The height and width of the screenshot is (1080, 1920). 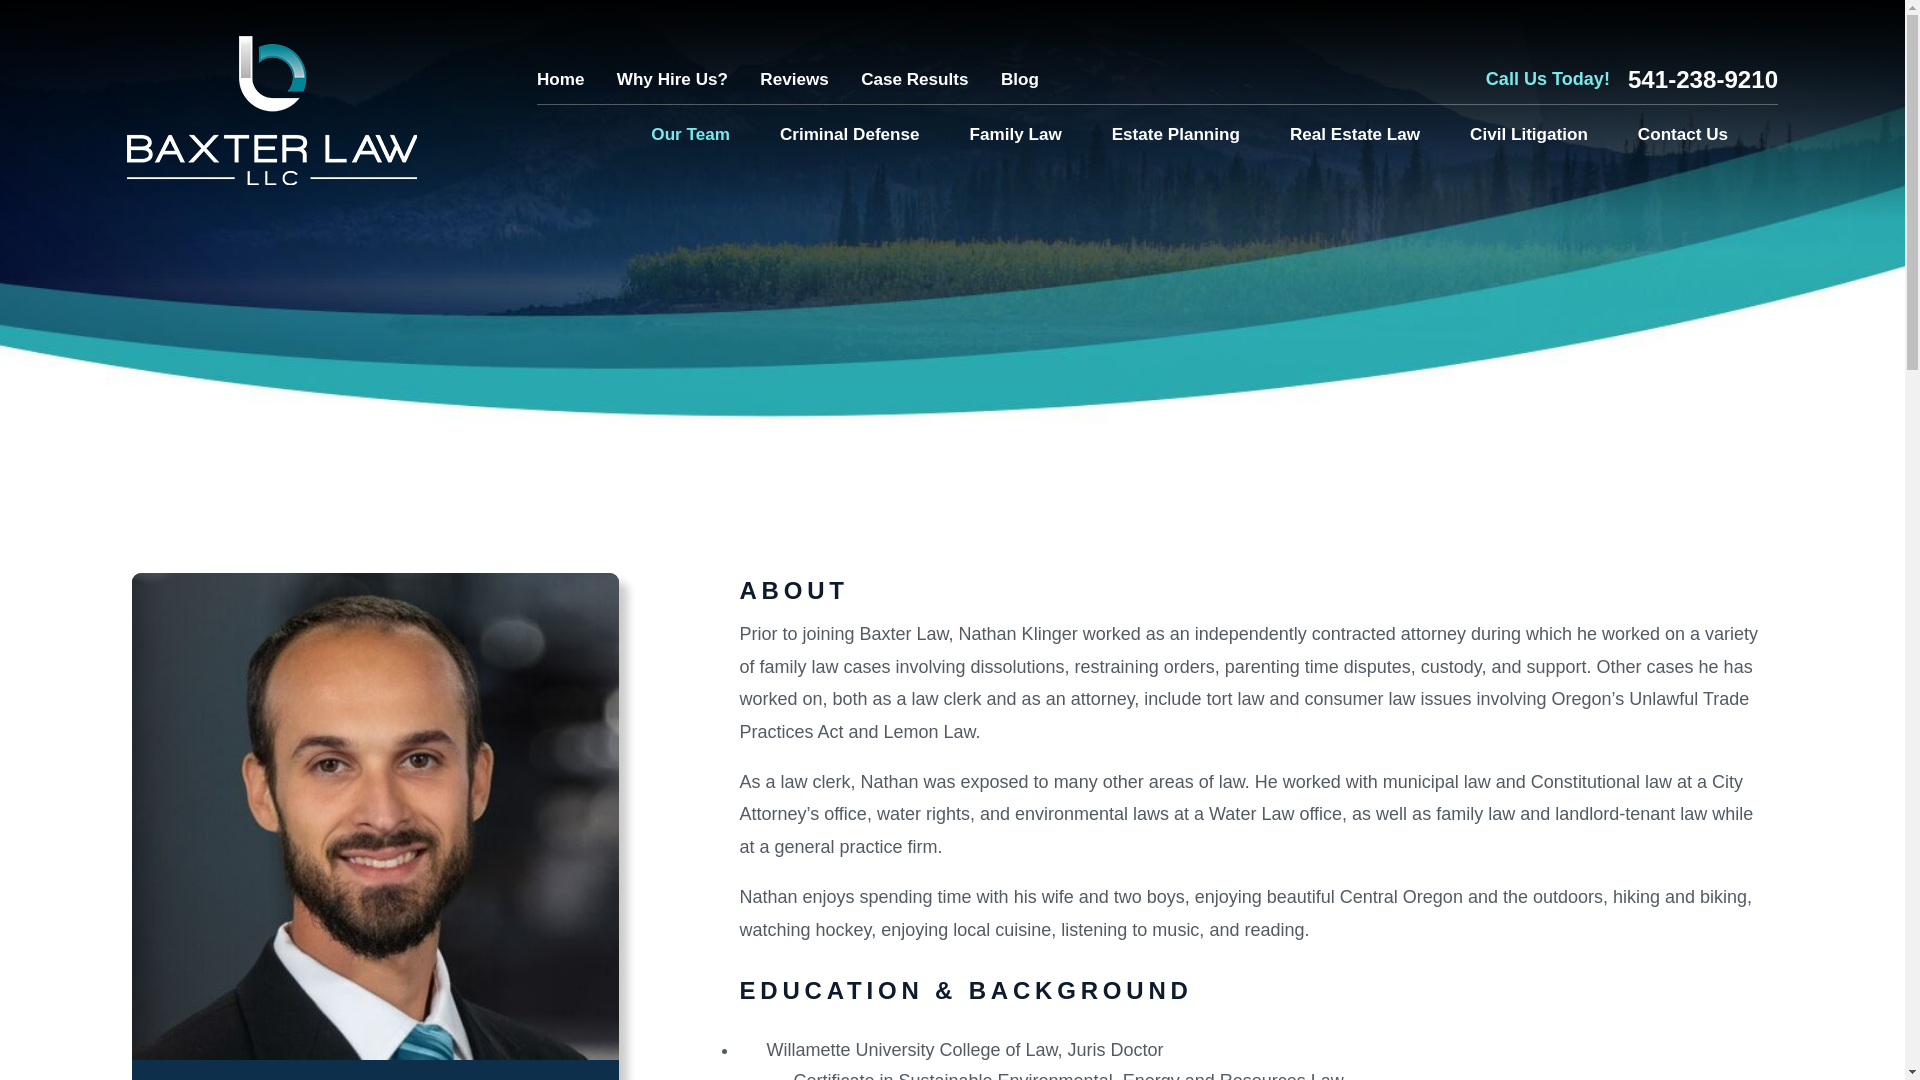 What do you see at coordinates (672, 79) in the screenshot?
I see `Why Hire Us?` at bounding box center [672, 79].